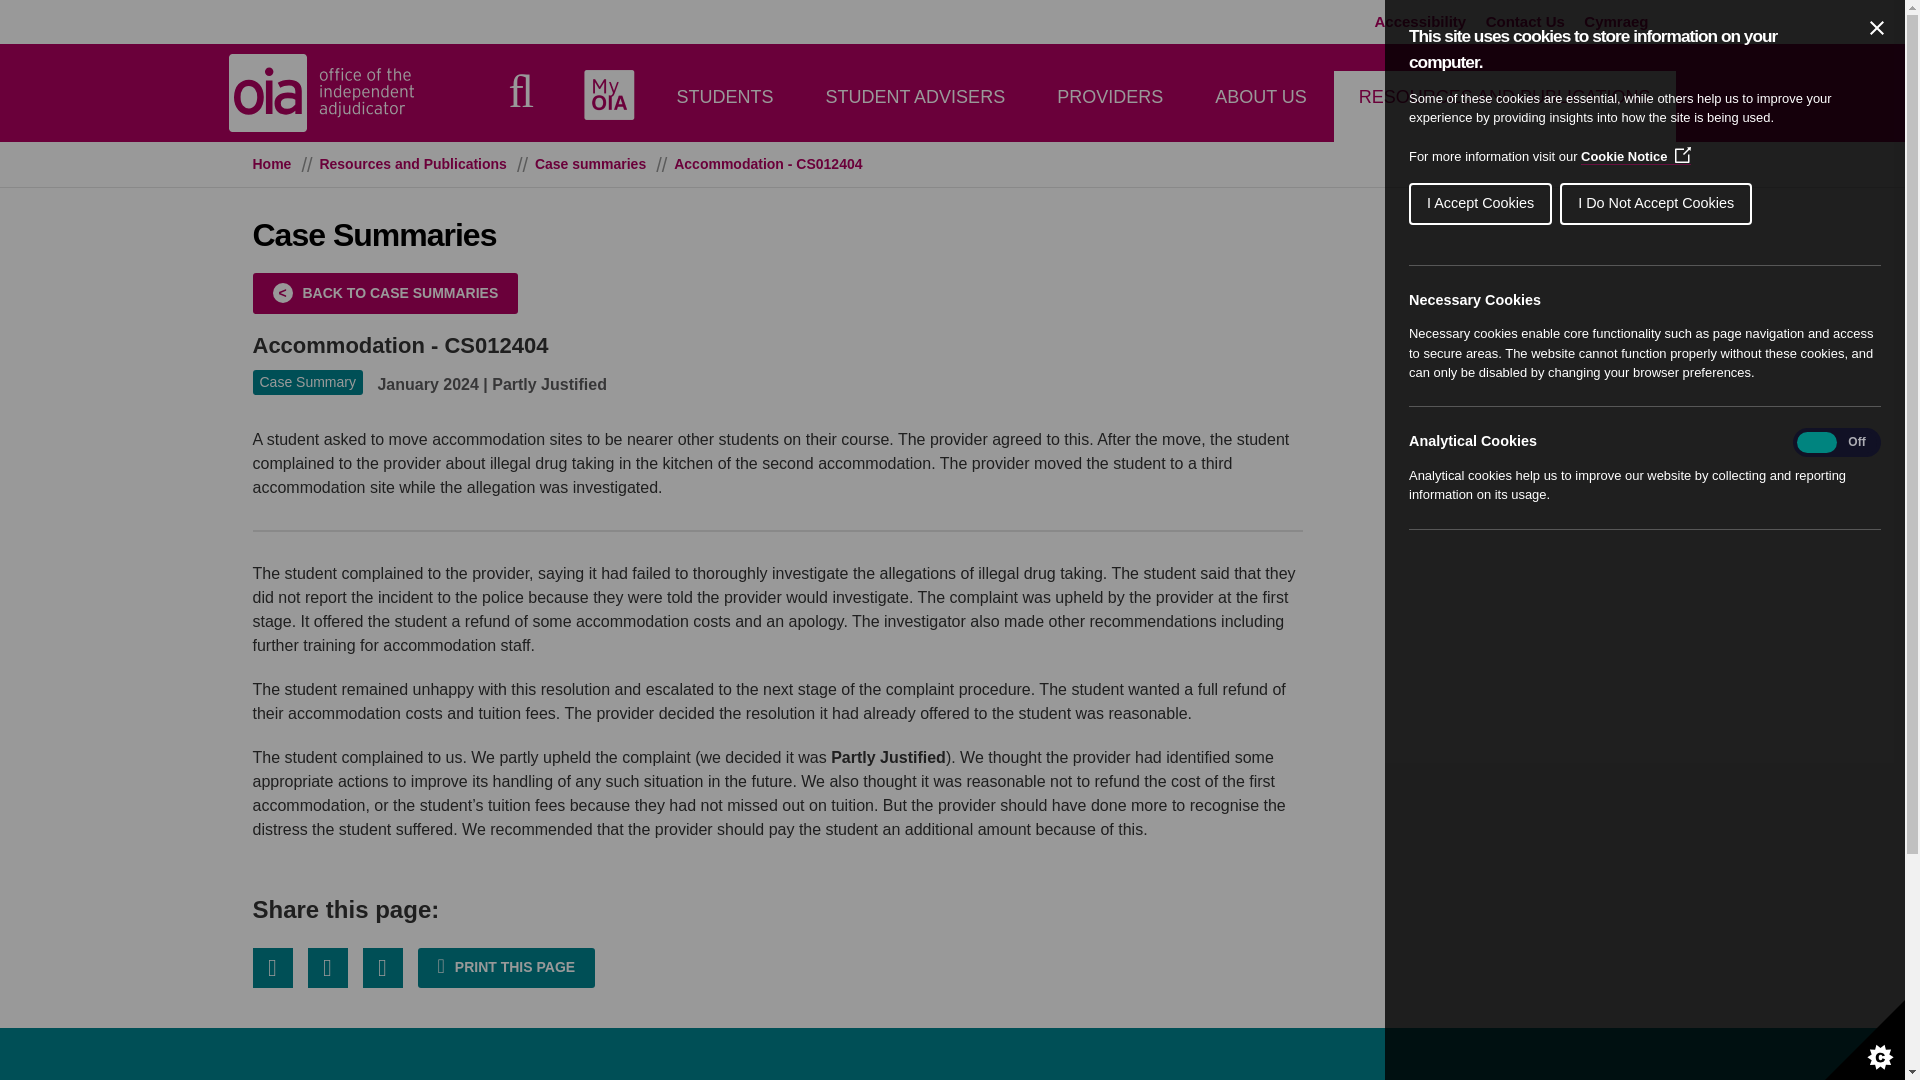  I want to click on Share on Twitter, so click(271, 968).